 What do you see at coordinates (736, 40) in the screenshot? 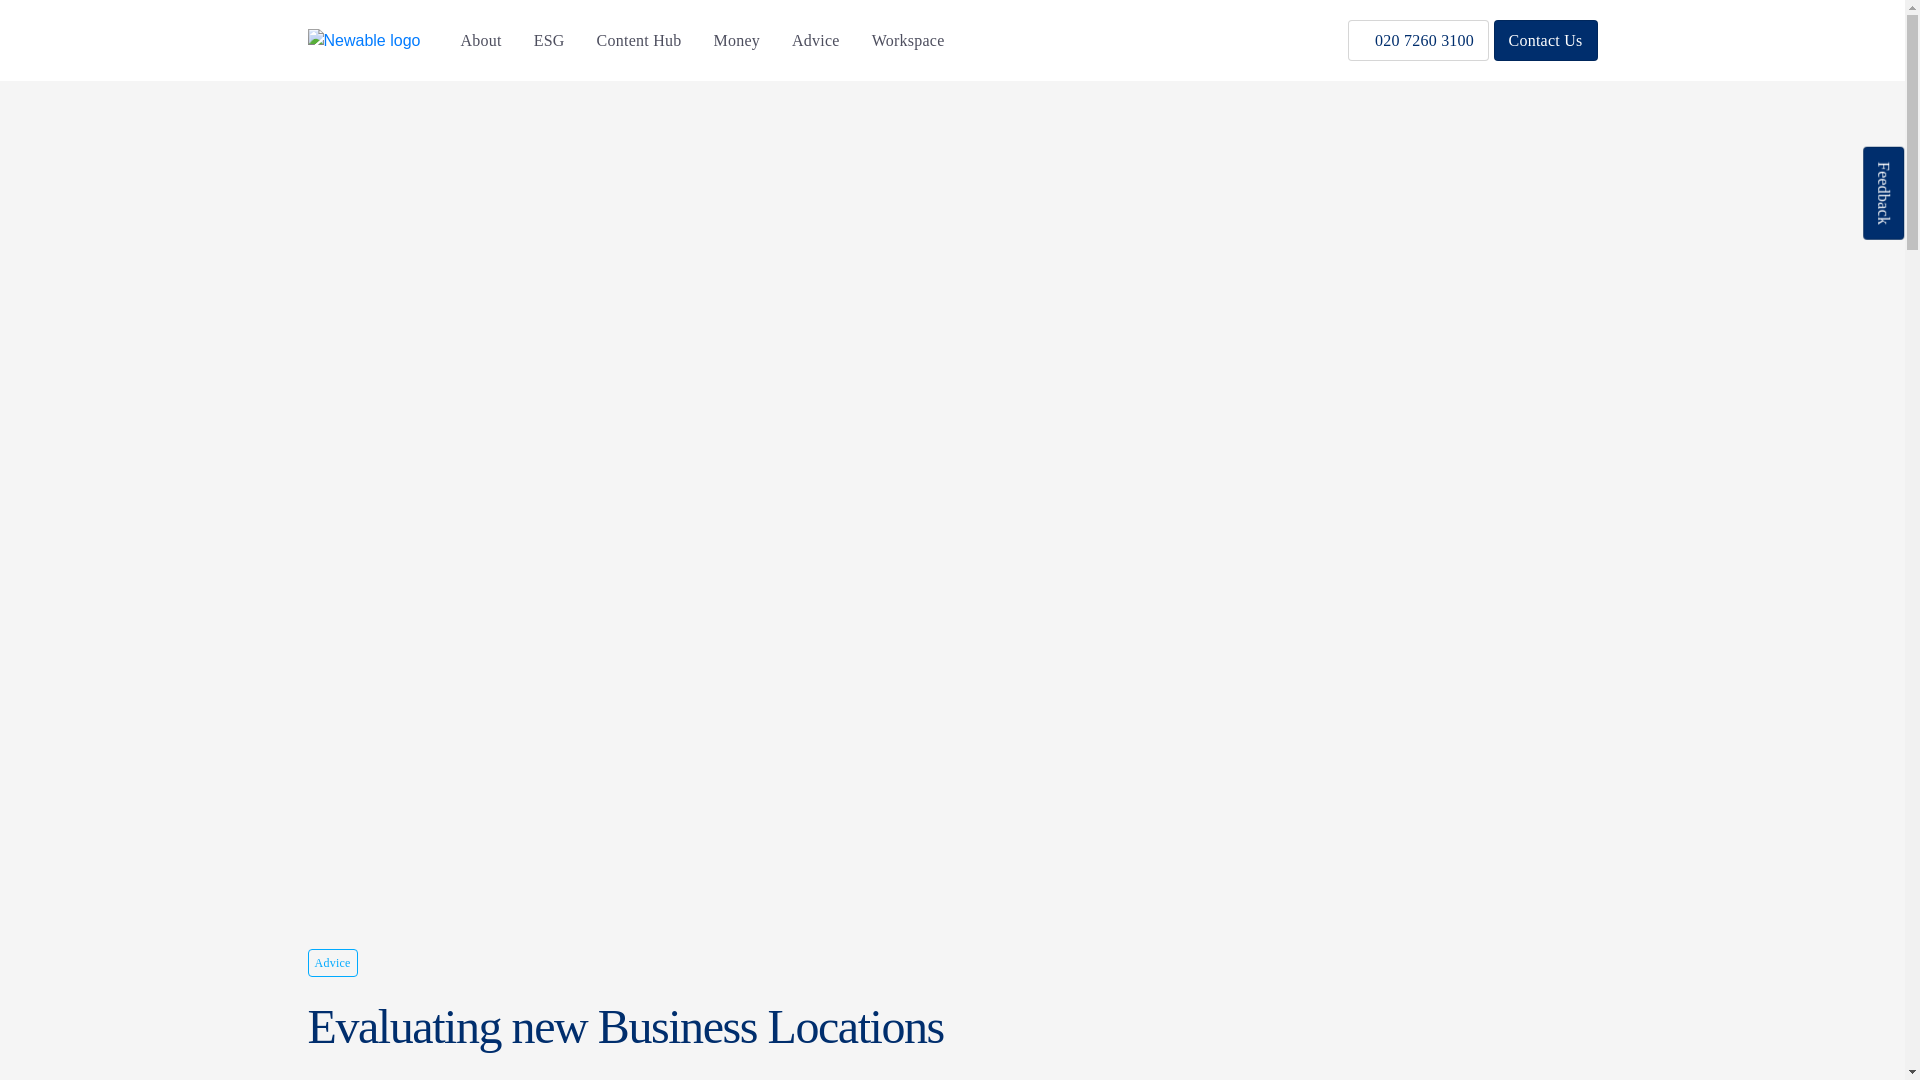
I see `Money` at bounding box center [736, 40].